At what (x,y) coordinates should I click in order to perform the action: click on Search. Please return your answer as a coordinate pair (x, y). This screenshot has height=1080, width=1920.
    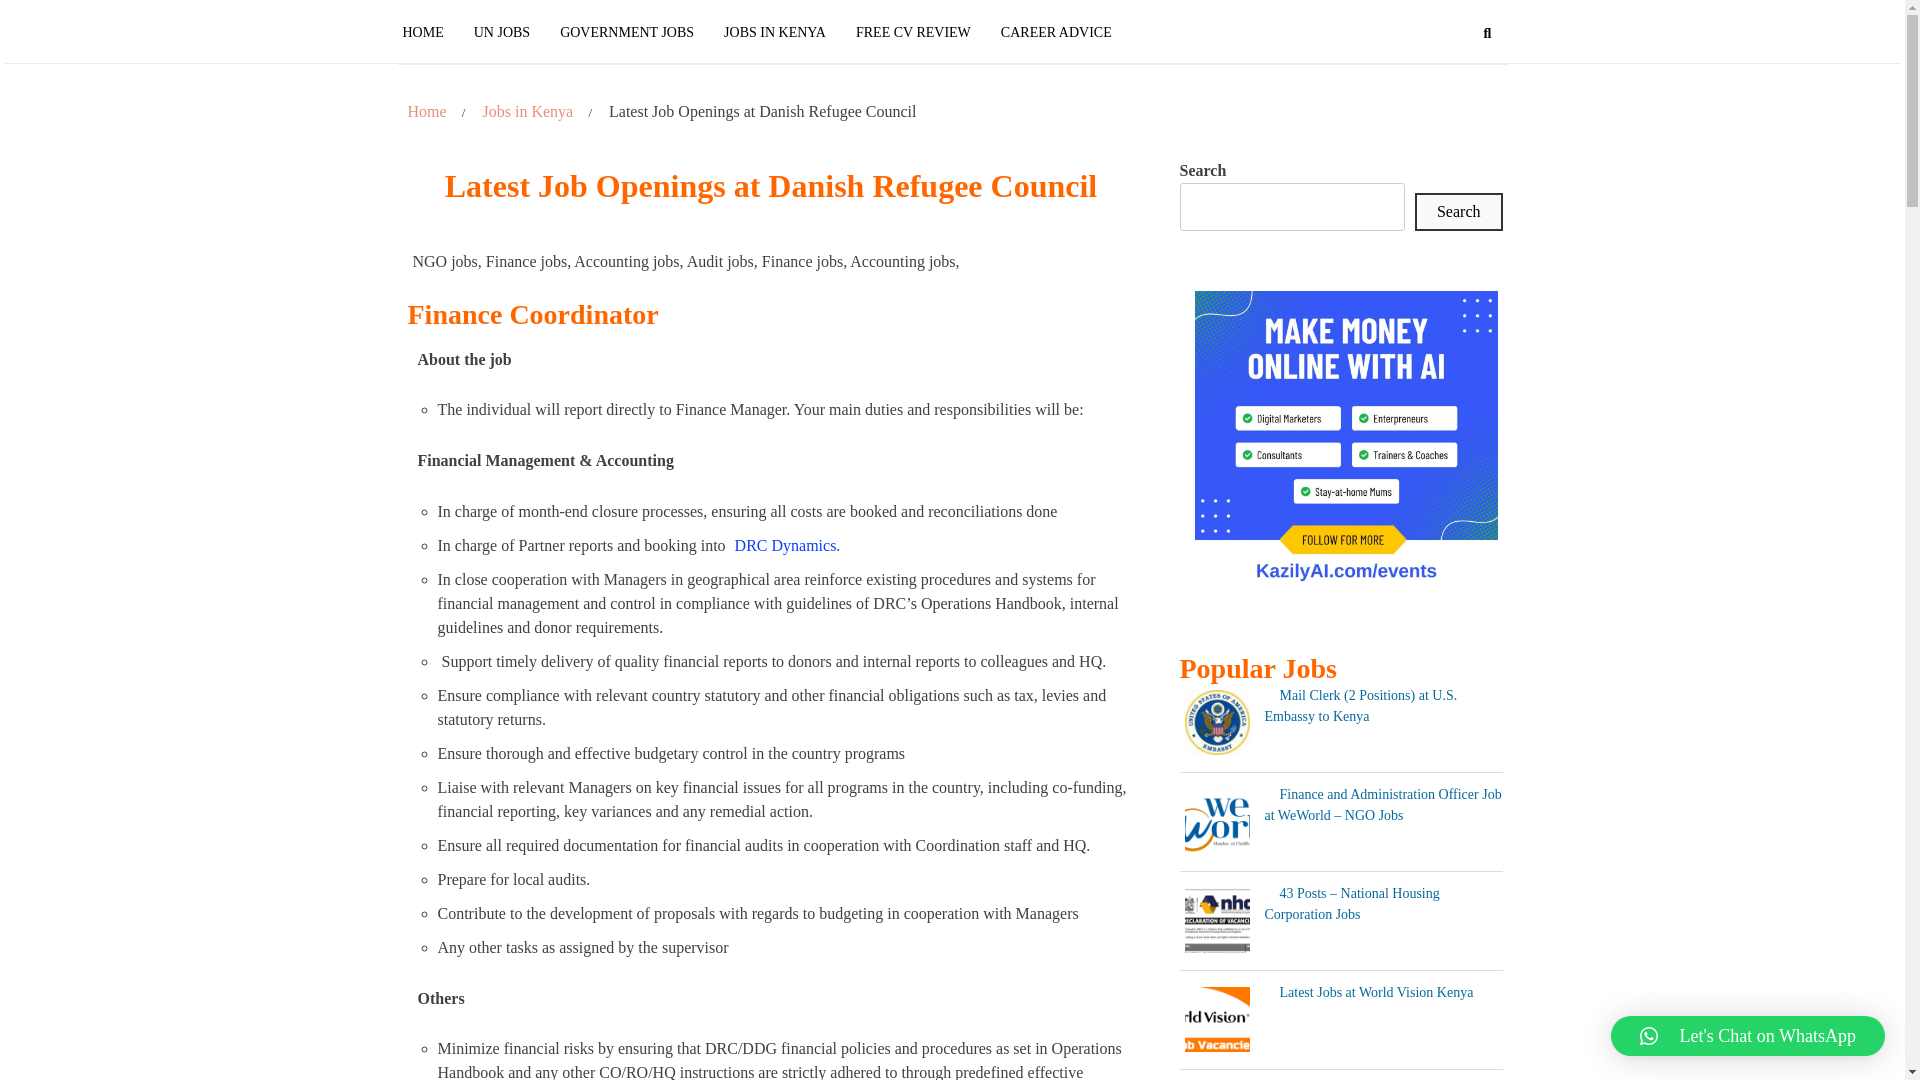
    Looking at the image, I should click on (1459, 212).